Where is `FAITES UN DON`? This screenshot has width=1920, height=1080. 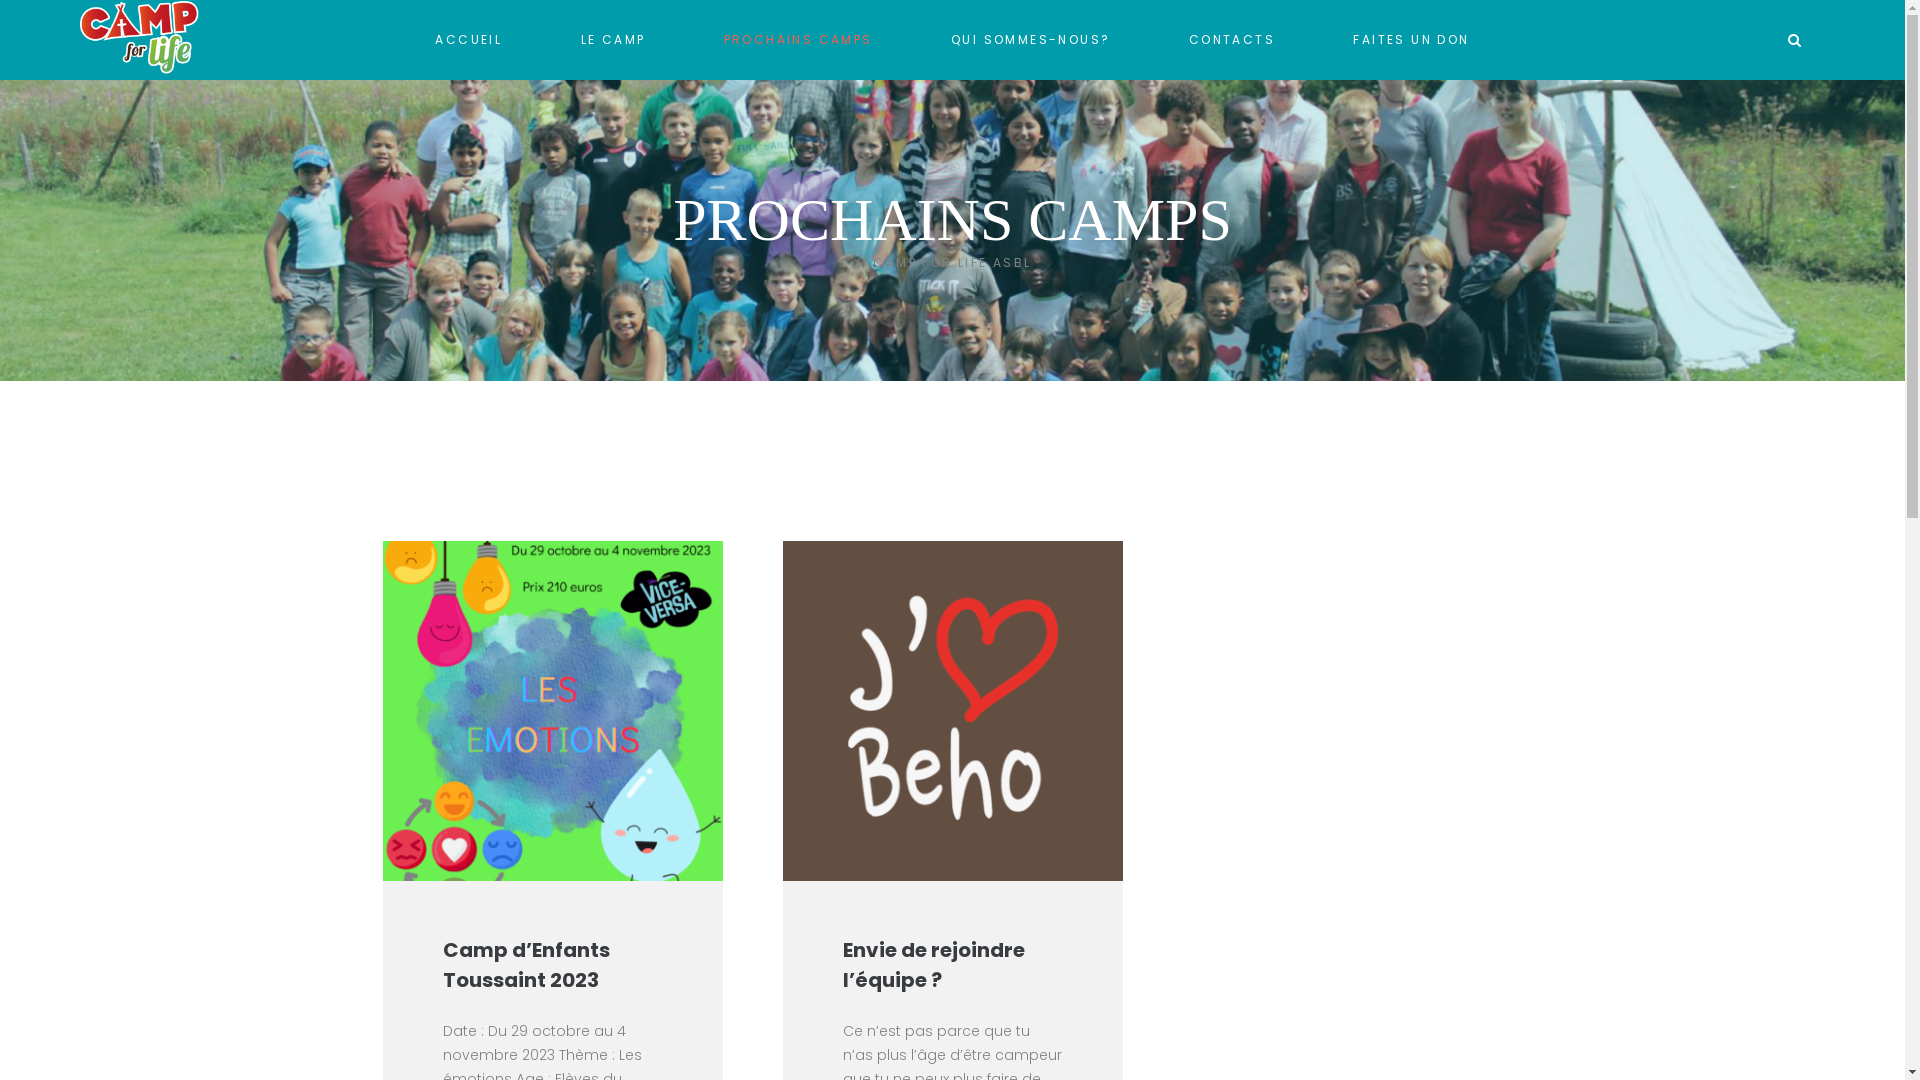 FAITES UN DON is located at coordinates (1411, 40).